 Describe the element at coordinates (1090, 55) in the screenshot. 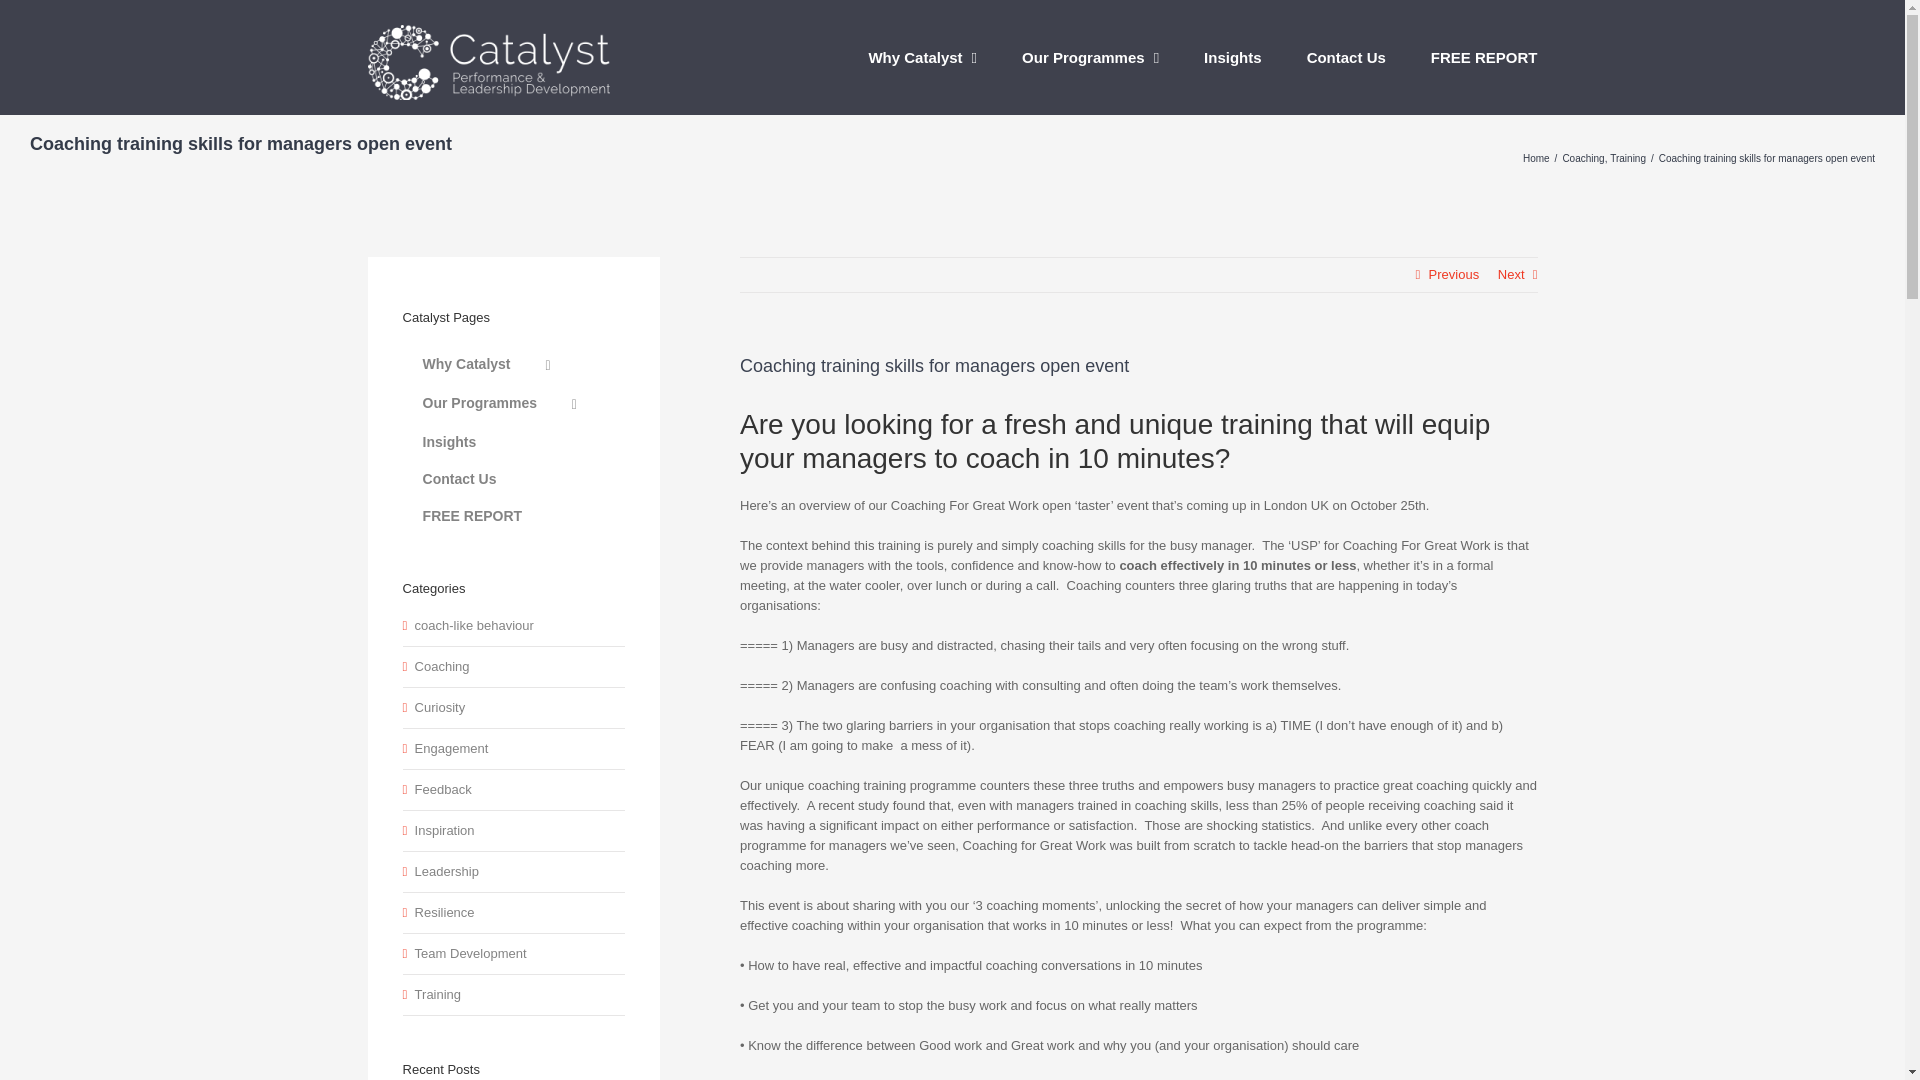

I see `Our Programmes` at that location.